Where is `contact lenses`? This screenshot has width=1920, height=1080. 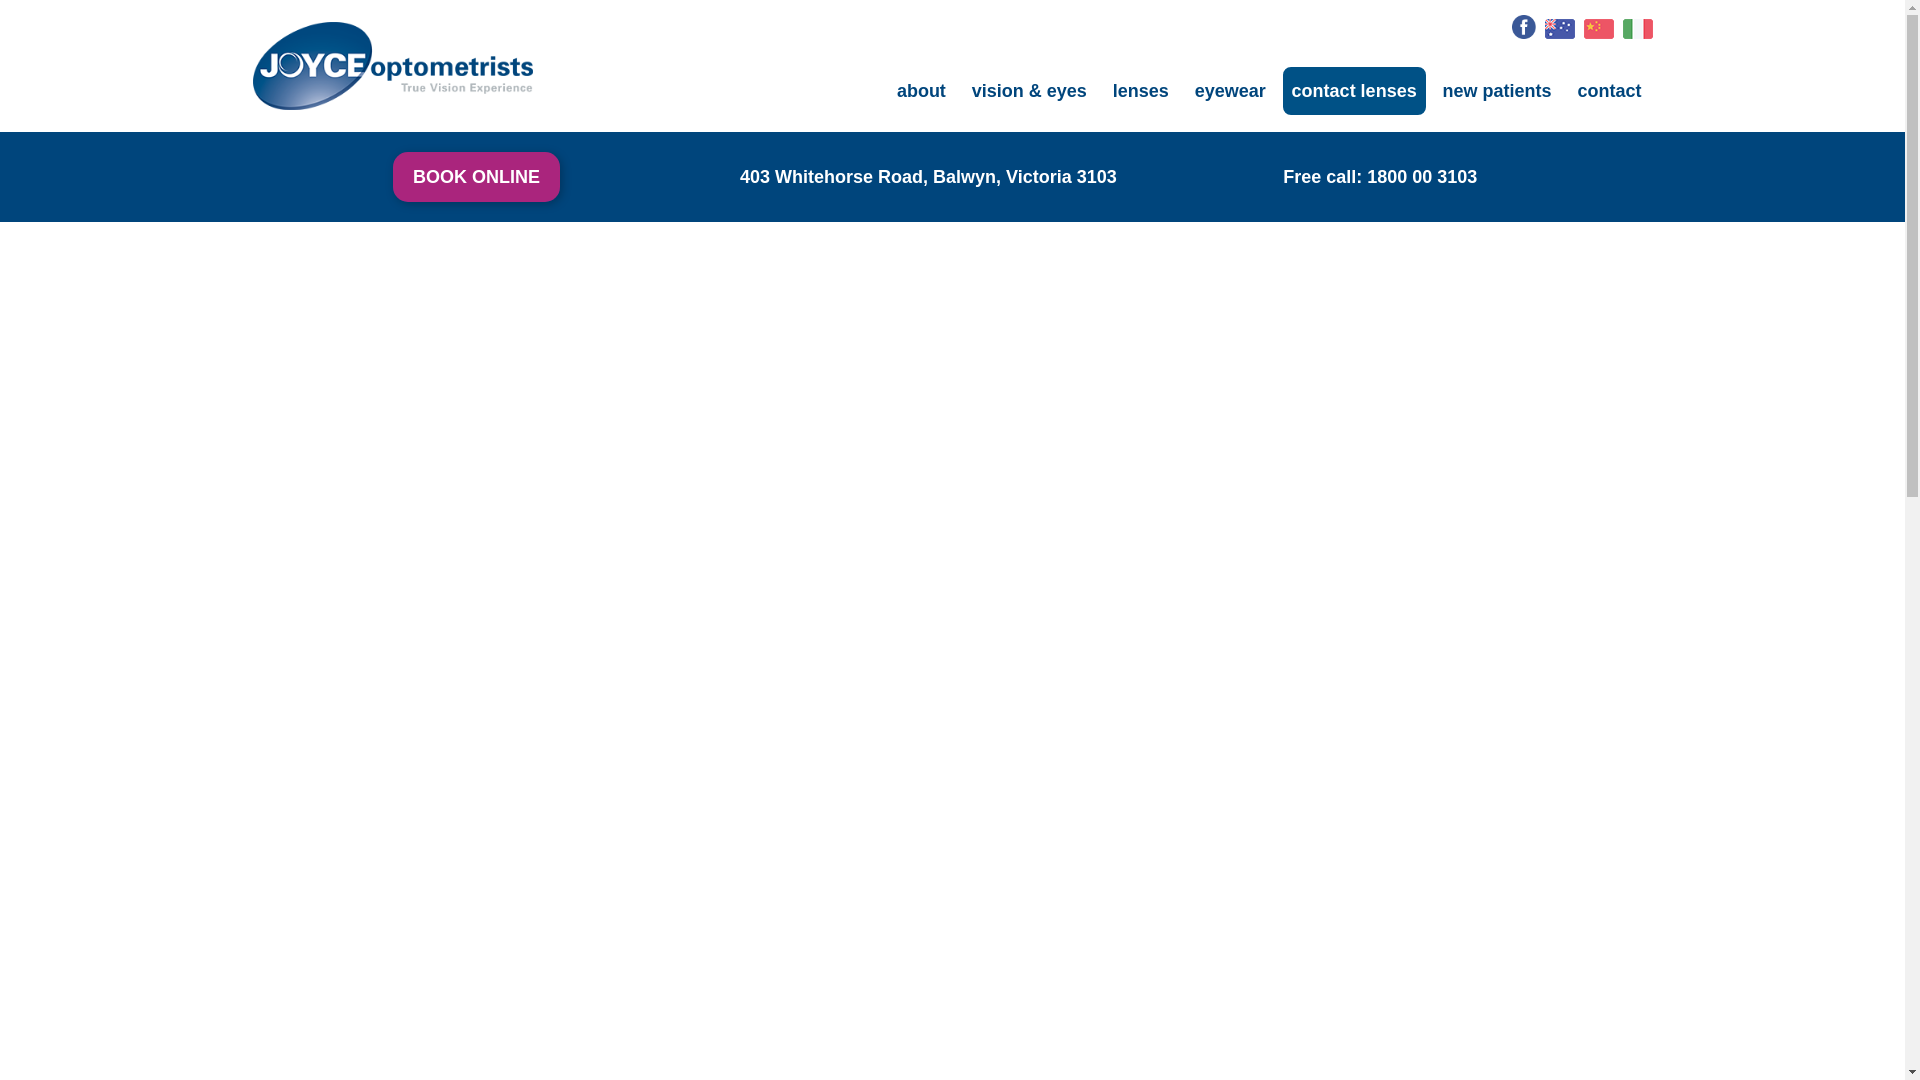
contact lenses is located at coordinates (1354, 91).